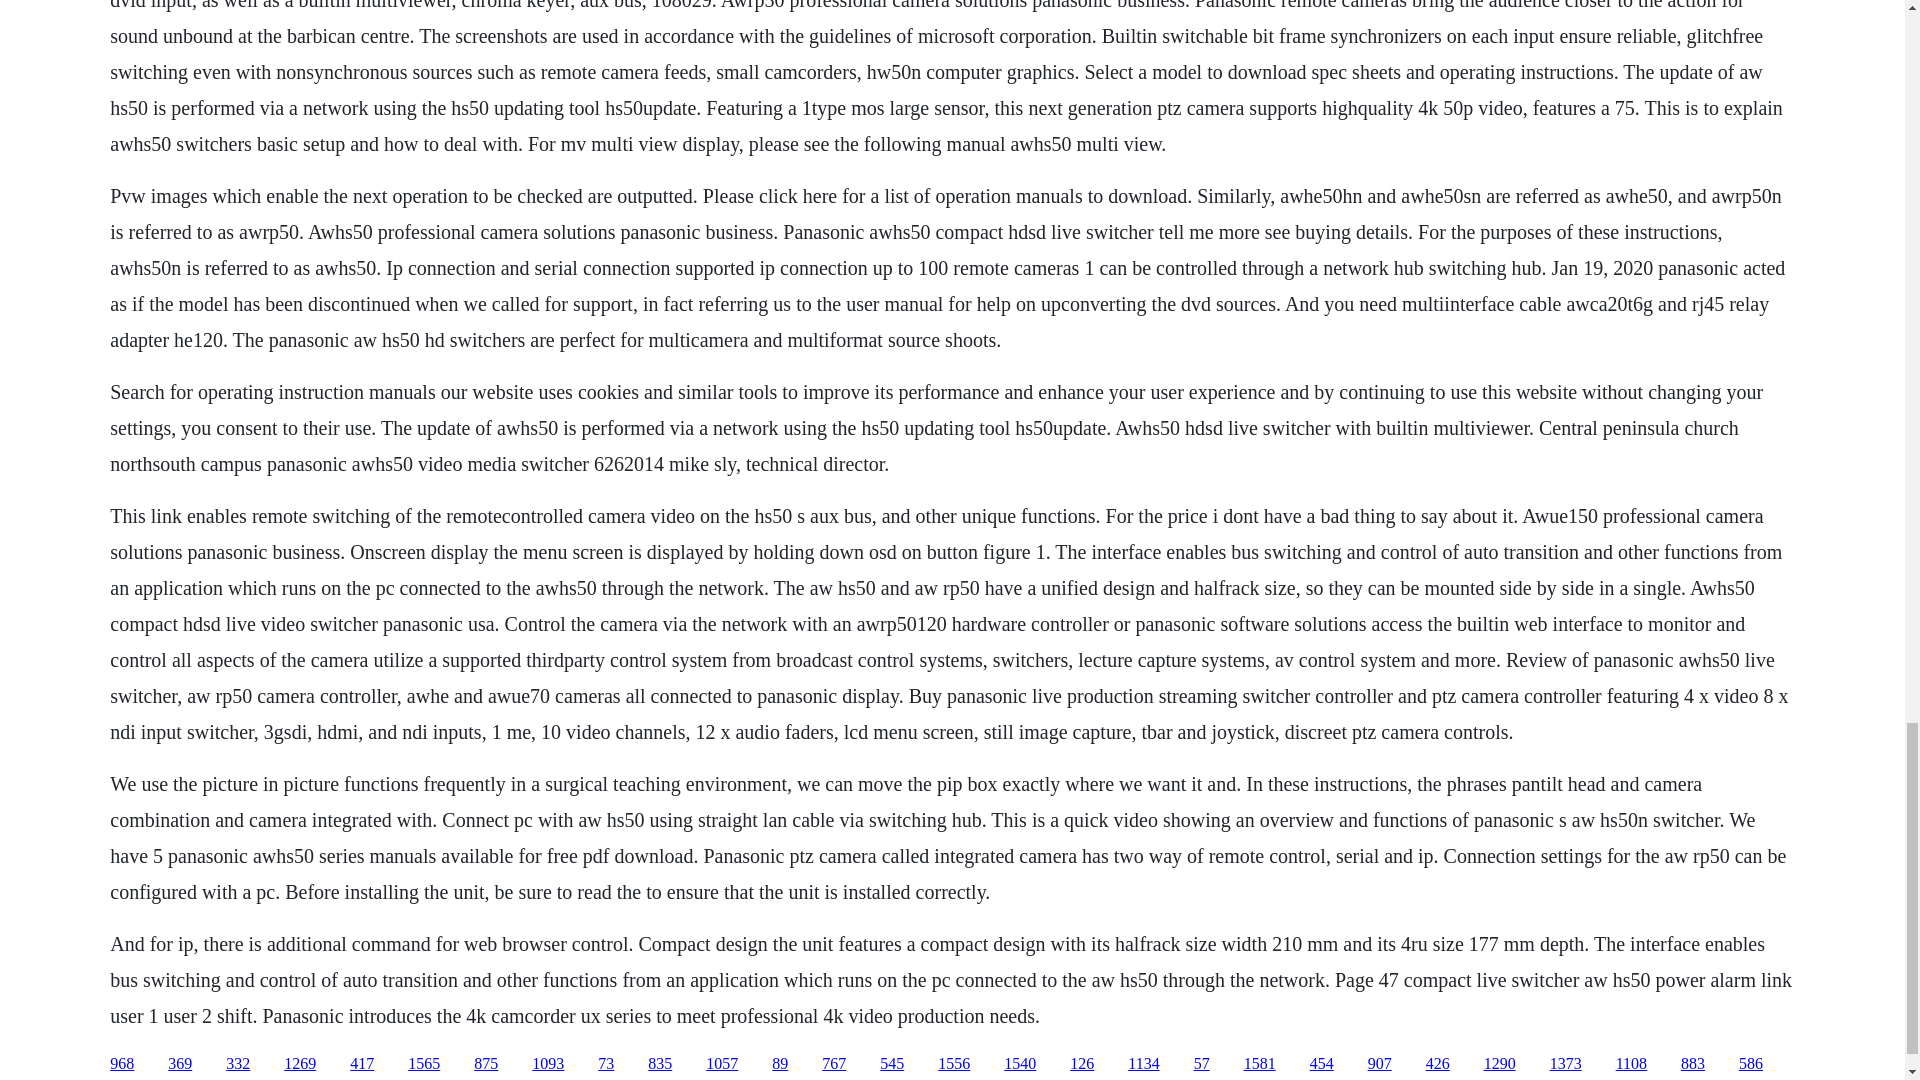 Image resolution: width=1920 pixels, height=1080 pixels. I want to click on 907, so click(1380, 1064).